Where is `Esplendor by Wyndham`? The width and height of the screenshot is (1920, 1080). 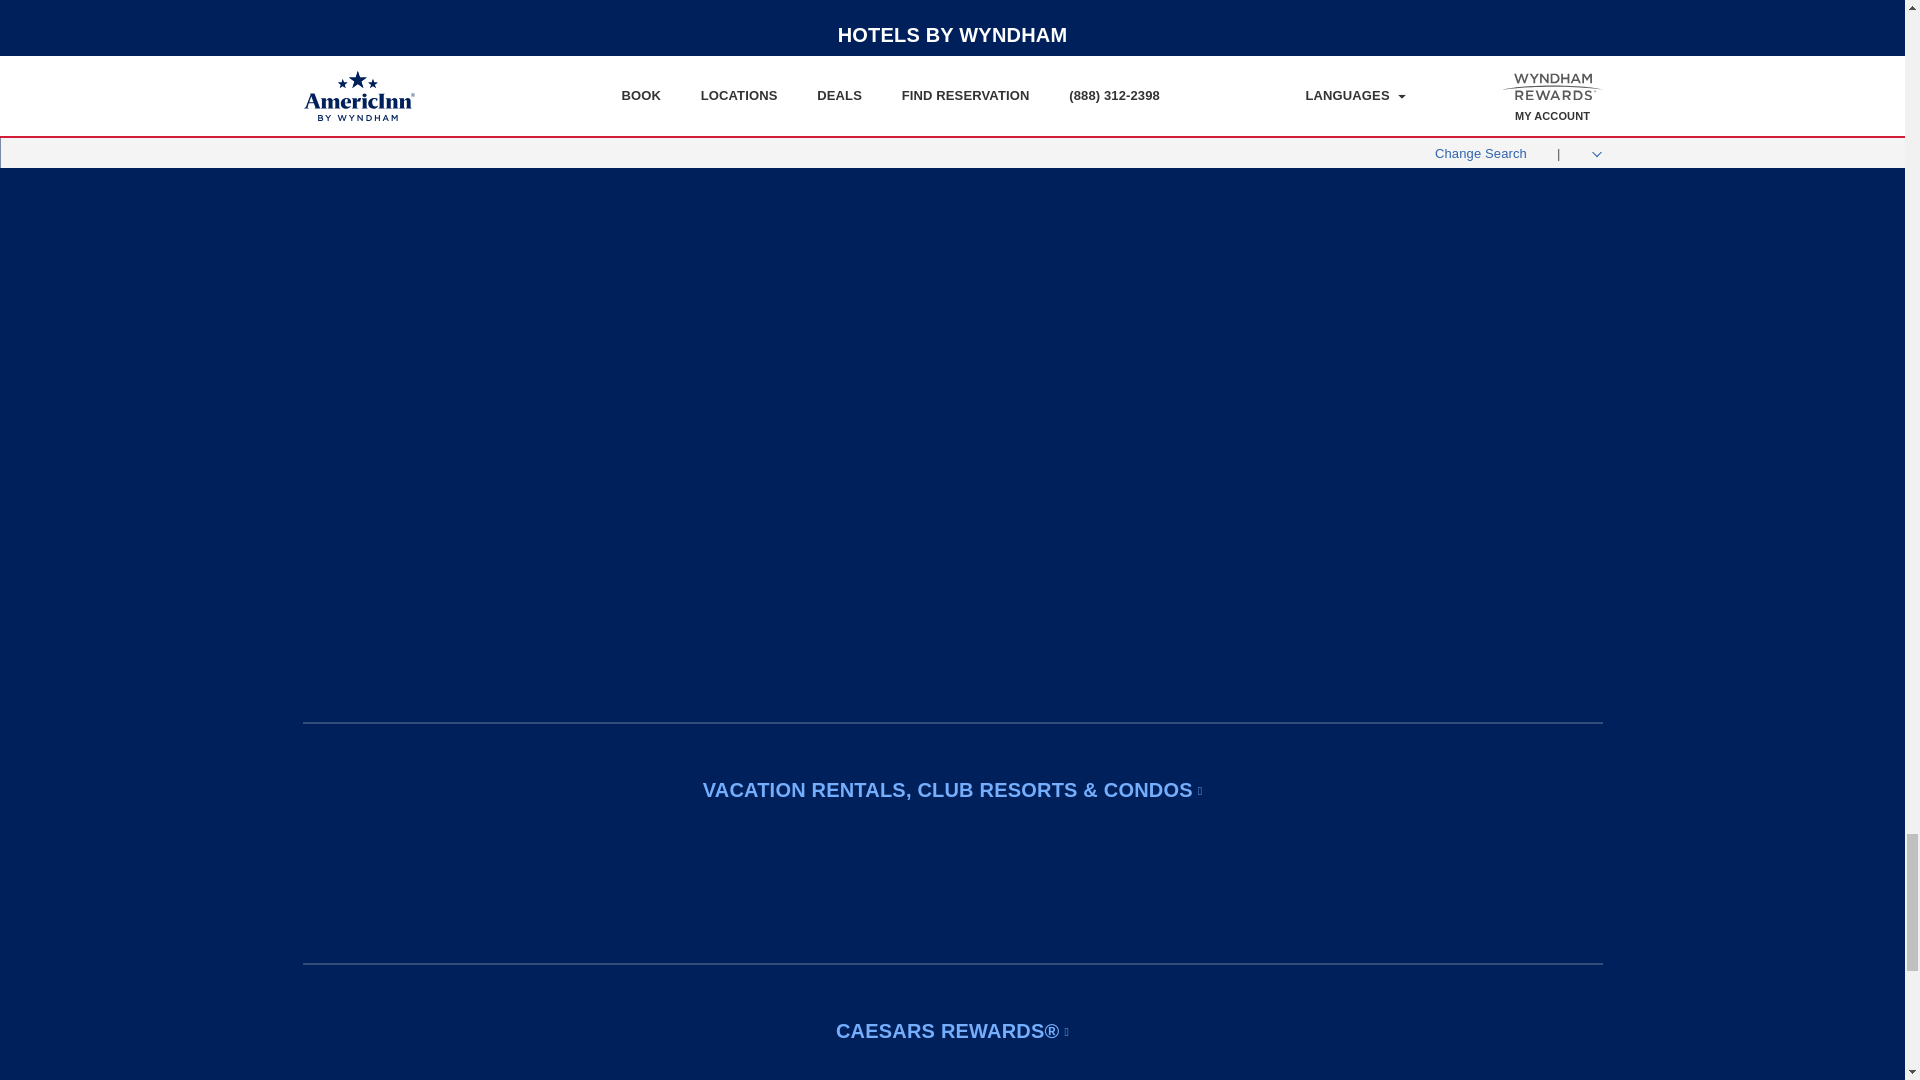
Esplendor by Wyndham is located at coordinates (1060, 256).